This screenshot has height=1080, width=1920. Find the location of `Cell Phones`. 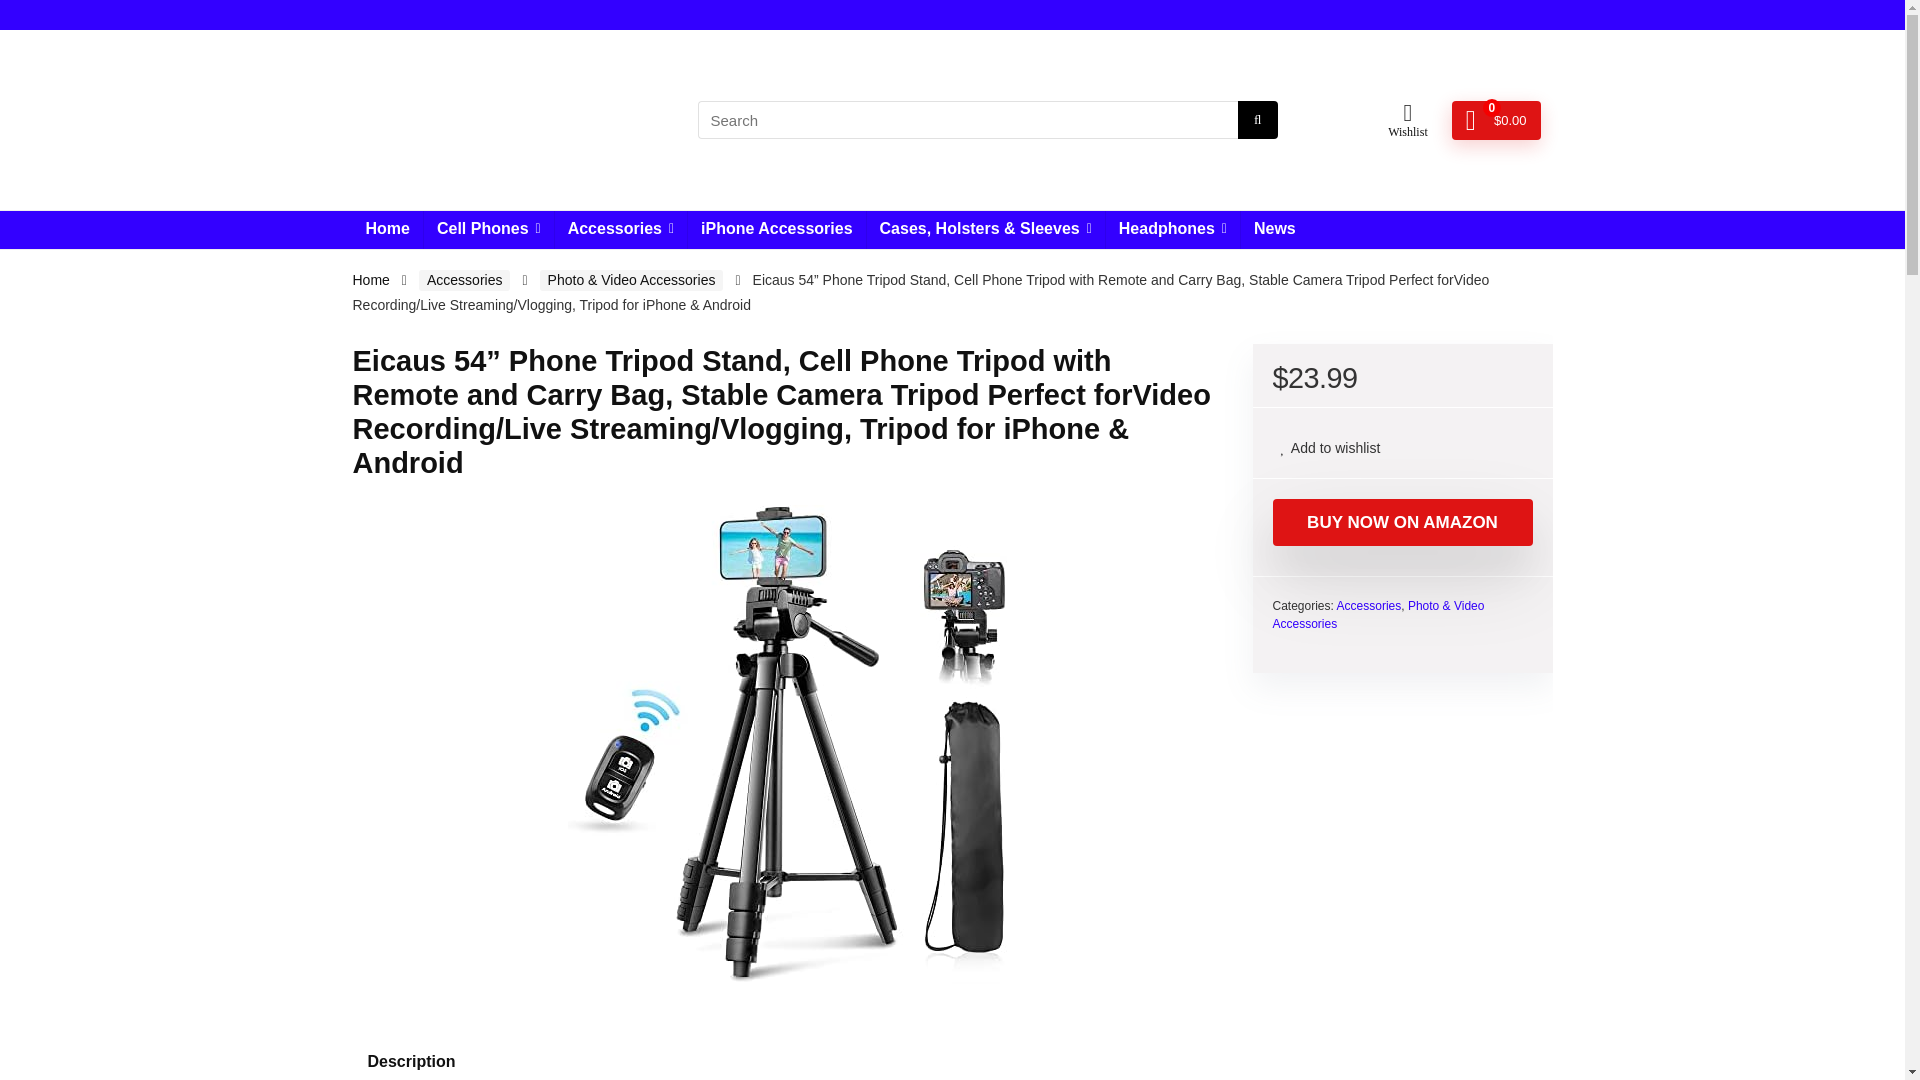

Cell Phones is located at coordinates (489, 230).